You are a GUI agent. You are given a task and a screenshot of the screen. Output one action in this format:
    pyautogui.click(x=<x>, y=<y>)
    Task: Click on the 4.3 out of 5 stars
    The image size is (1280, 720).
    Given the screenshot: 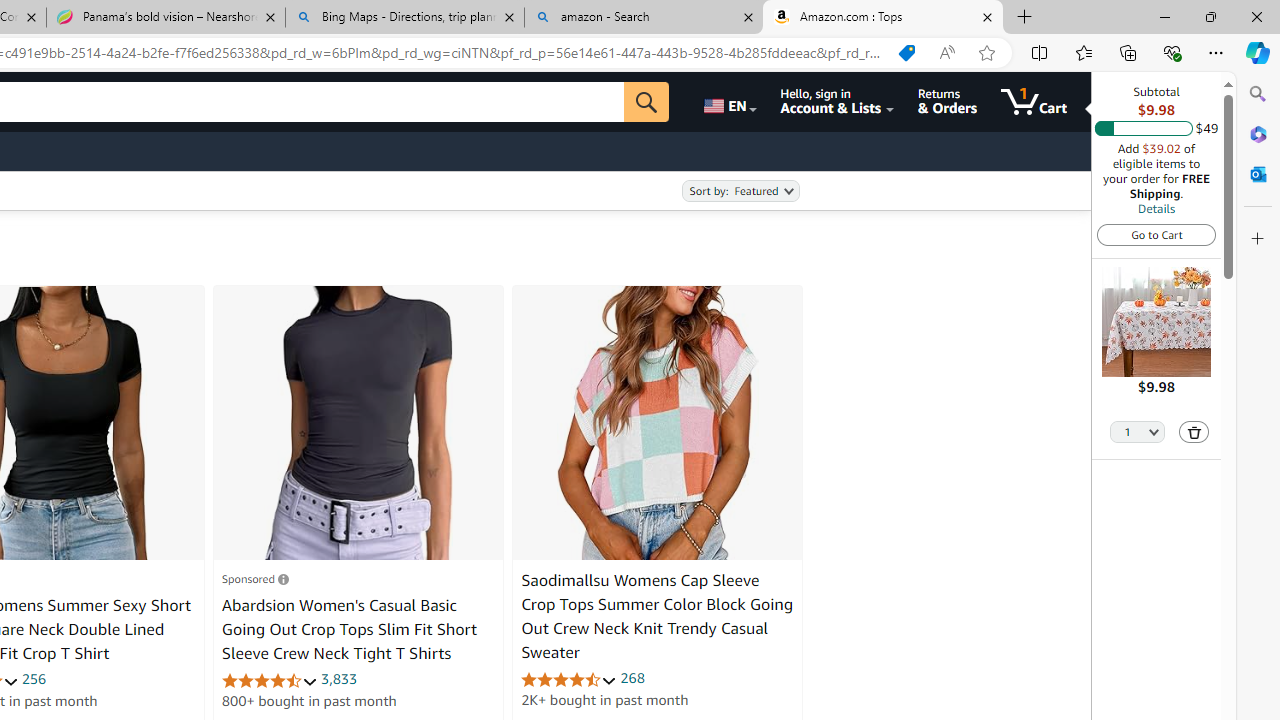 What is the action you would take?
    pyautogui.click(x=269, y=680)
    